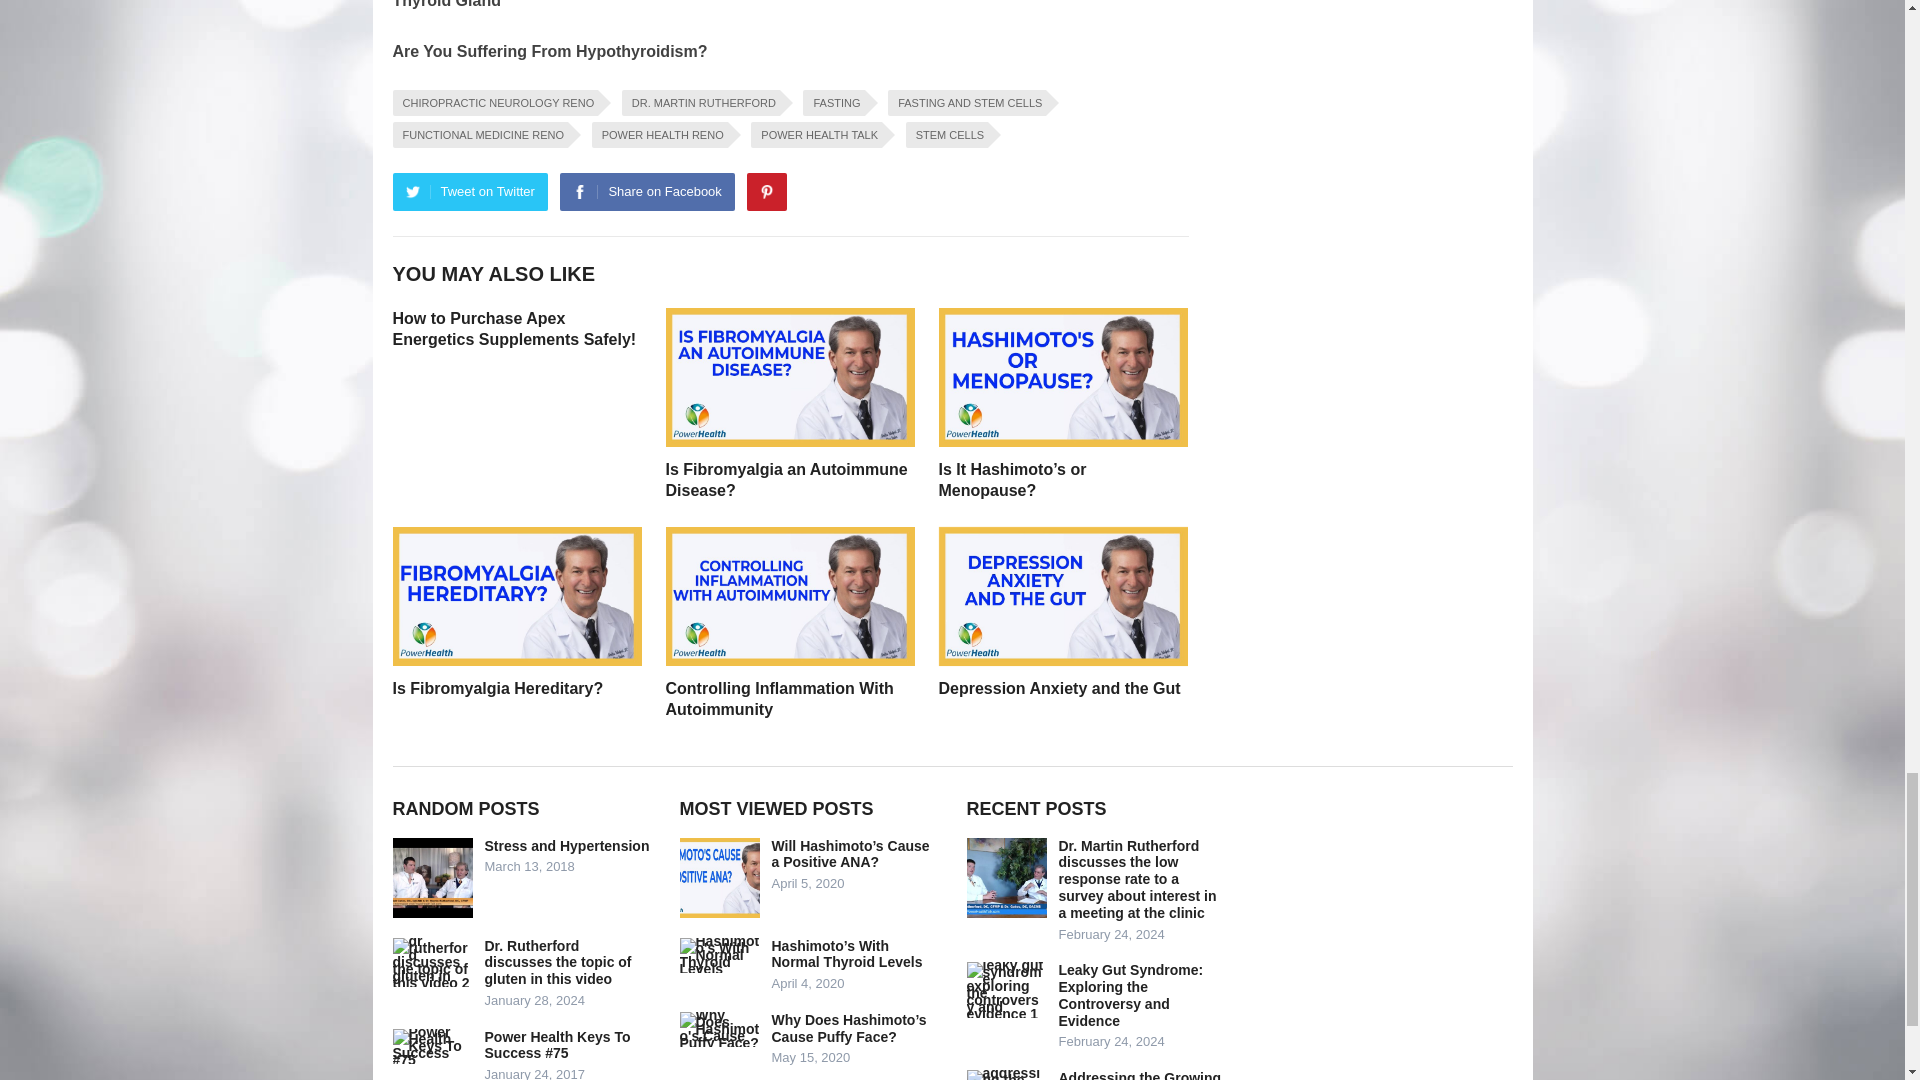 The image size is (1920, 1080). I want to click on DR. MARTIN RUTHERFORD, so click(700, 102).